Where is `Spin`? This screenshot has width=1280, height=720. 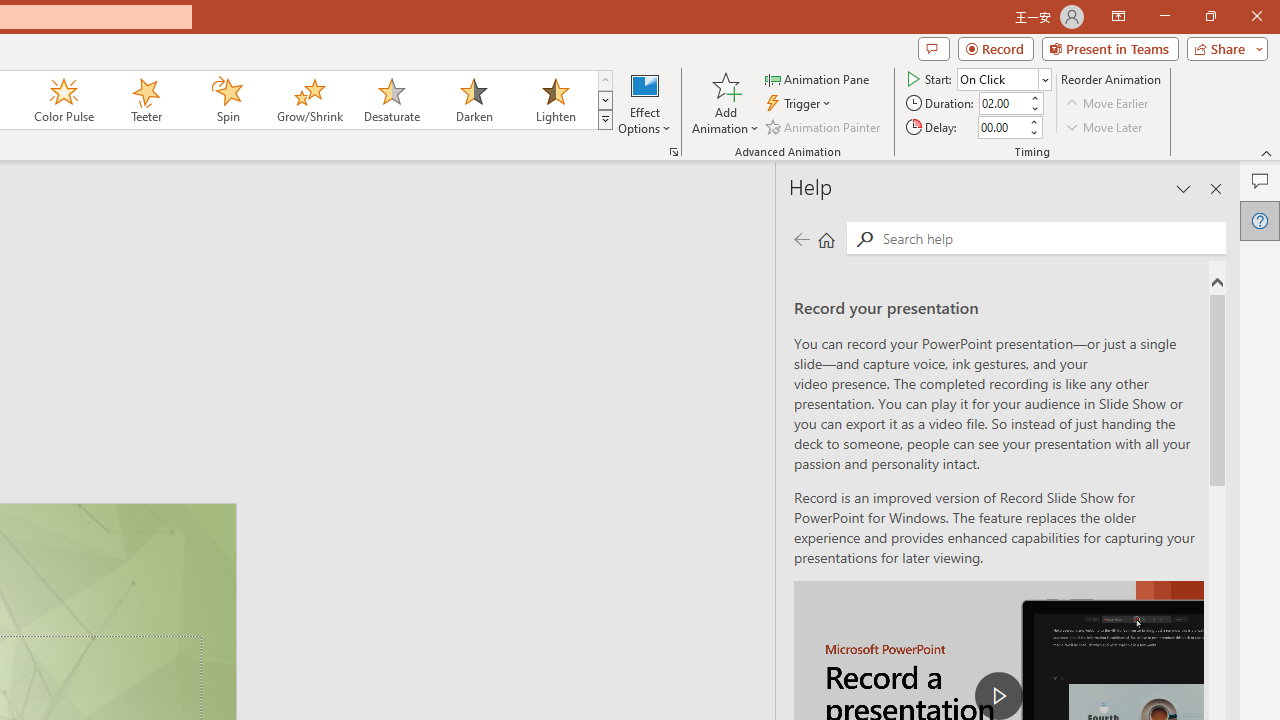 Spin is located at coordinates (227, 100).